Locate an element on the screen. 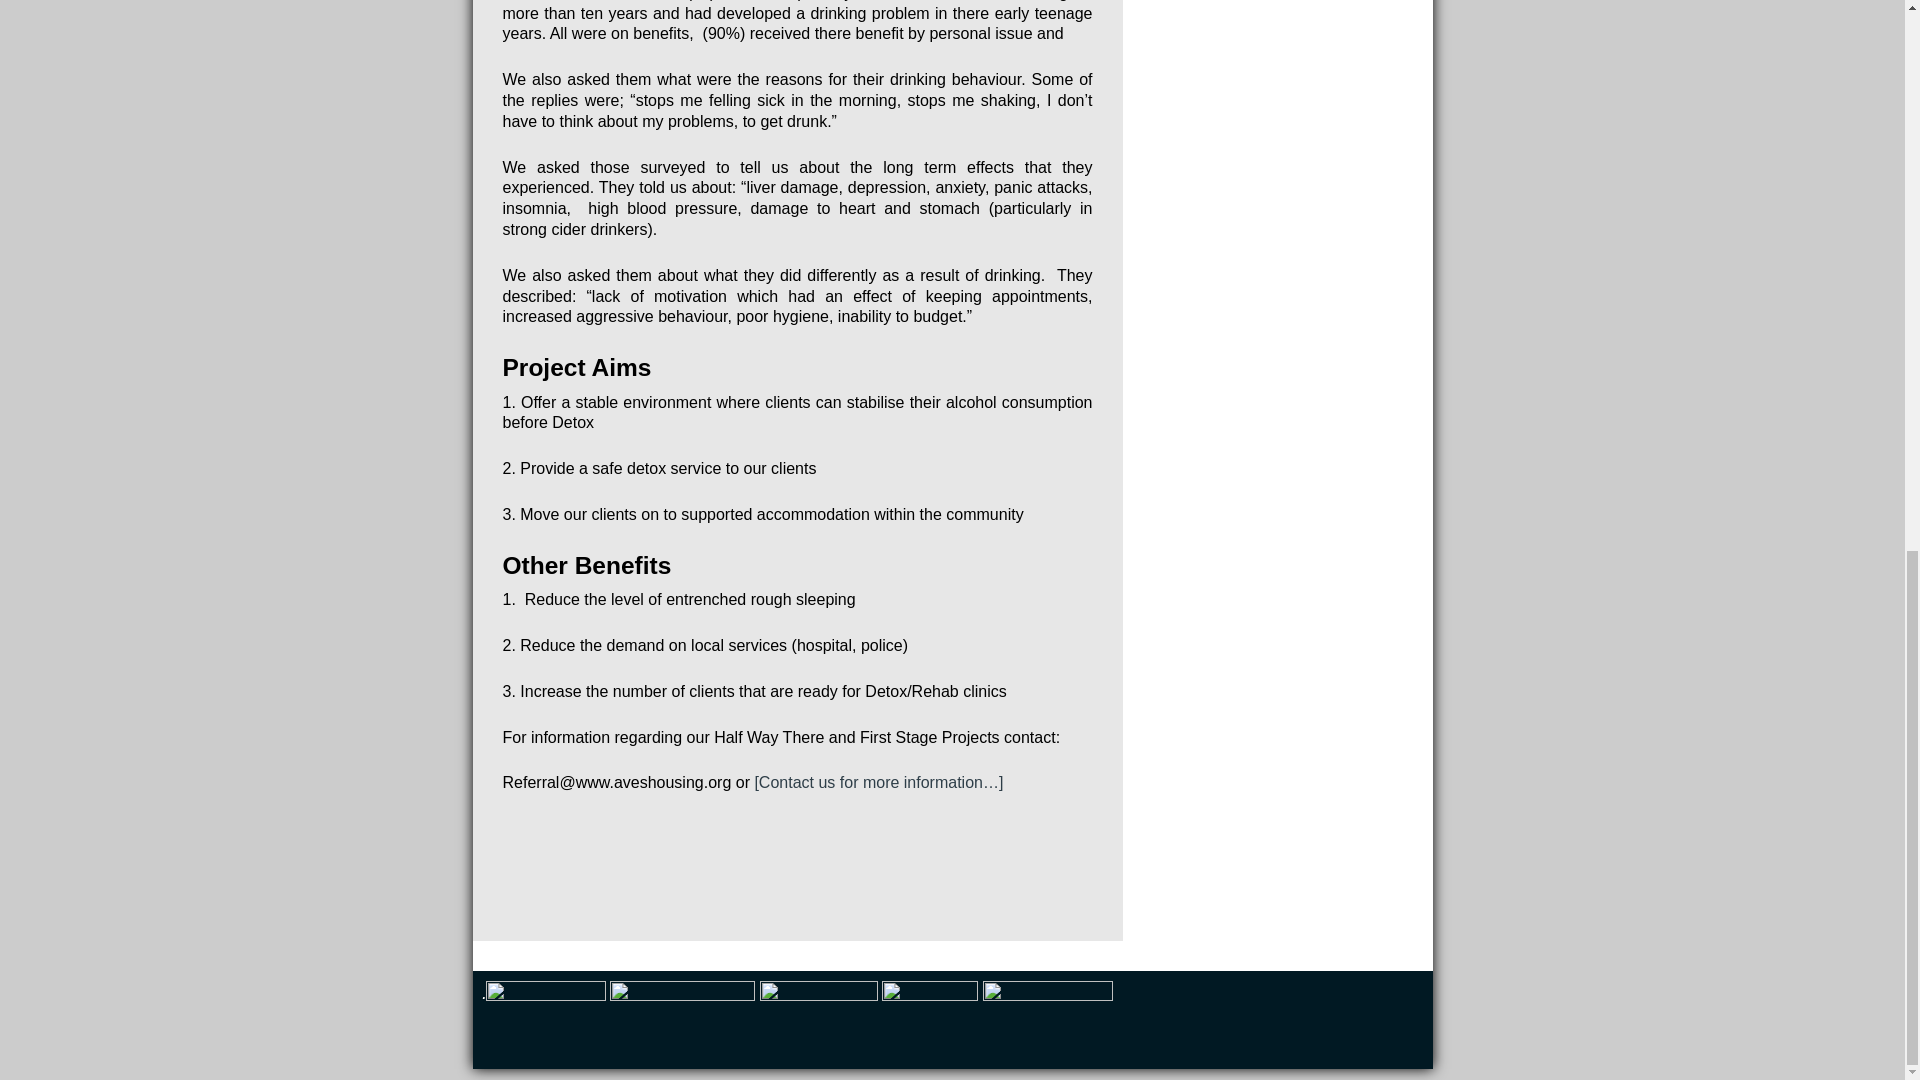 Image resolution: width=1920 pixels, height=1080 pixels. NHF is located at coordinates (682, 1019).